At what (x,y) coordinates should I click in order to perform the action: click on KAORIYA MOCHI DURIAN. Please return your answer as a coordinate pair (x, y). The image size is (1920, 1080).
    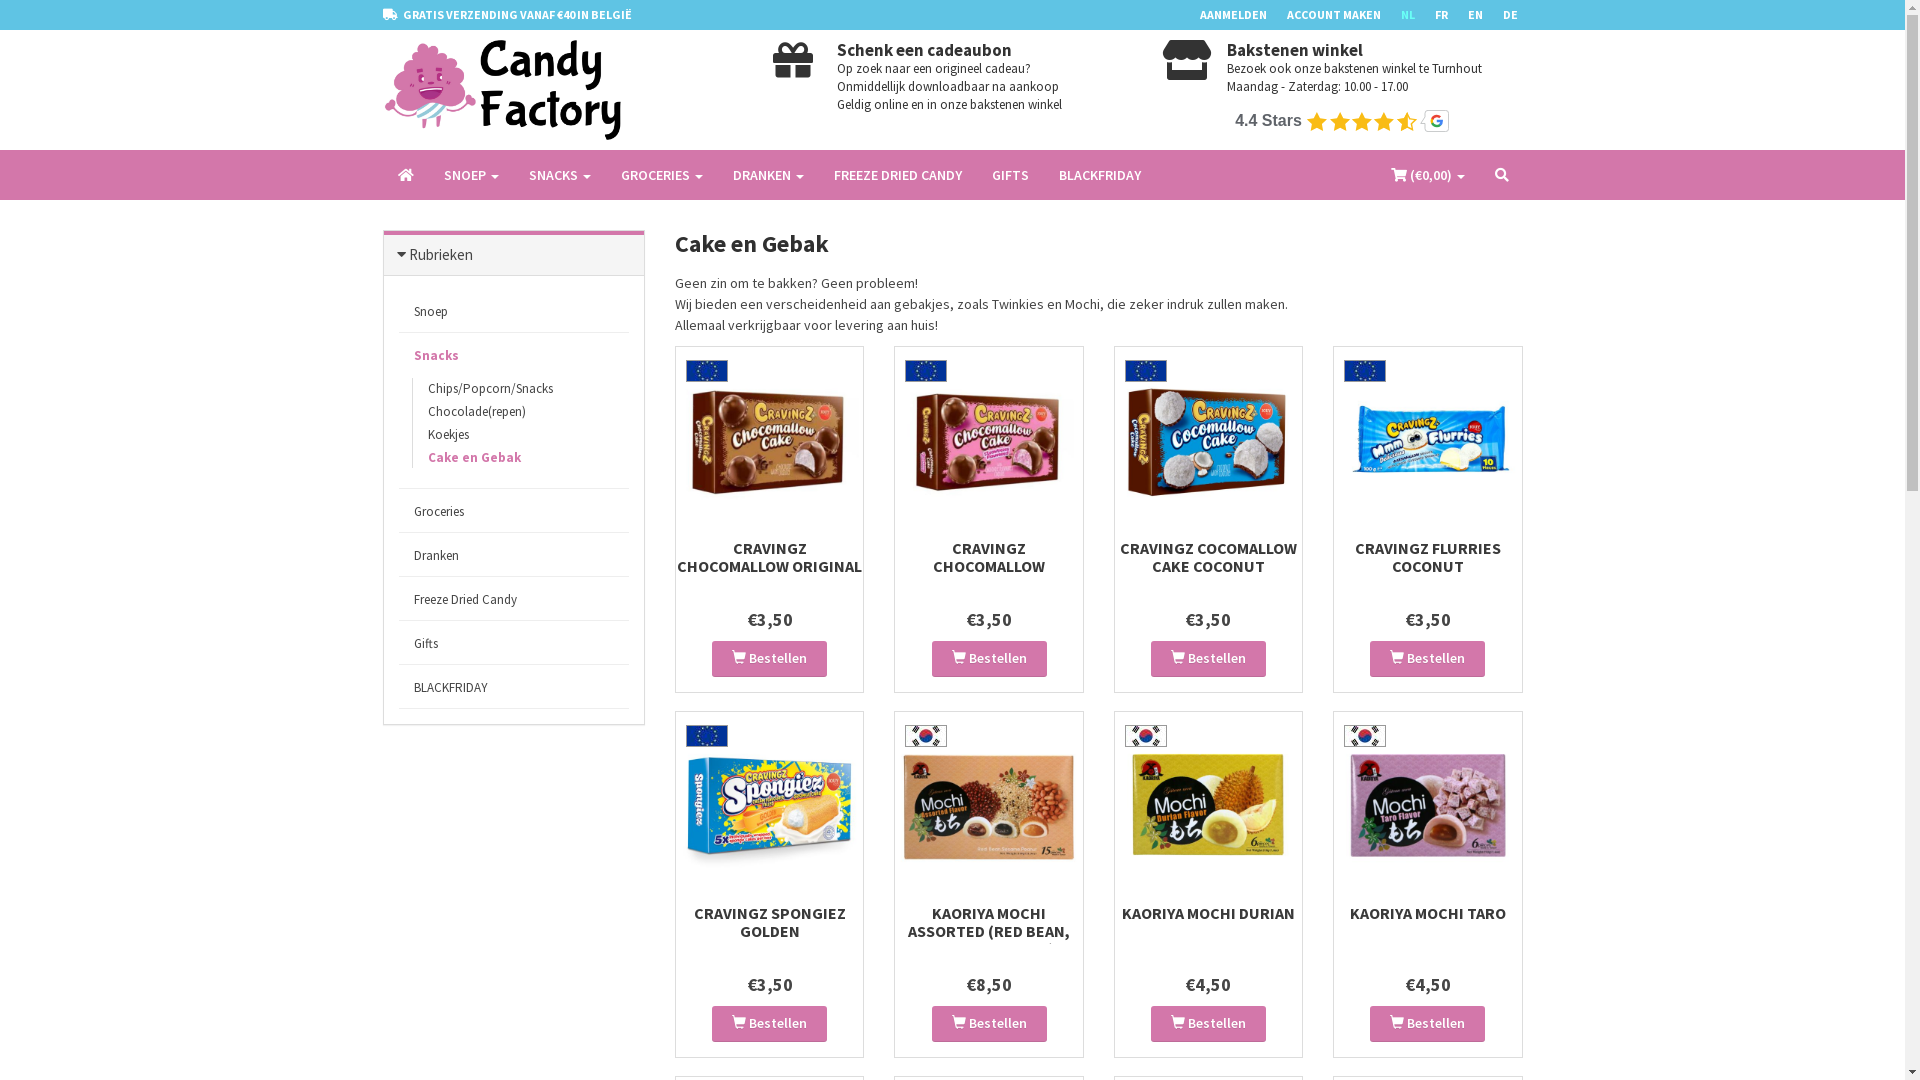
    Looking at the image, I should click on (1208, 913).